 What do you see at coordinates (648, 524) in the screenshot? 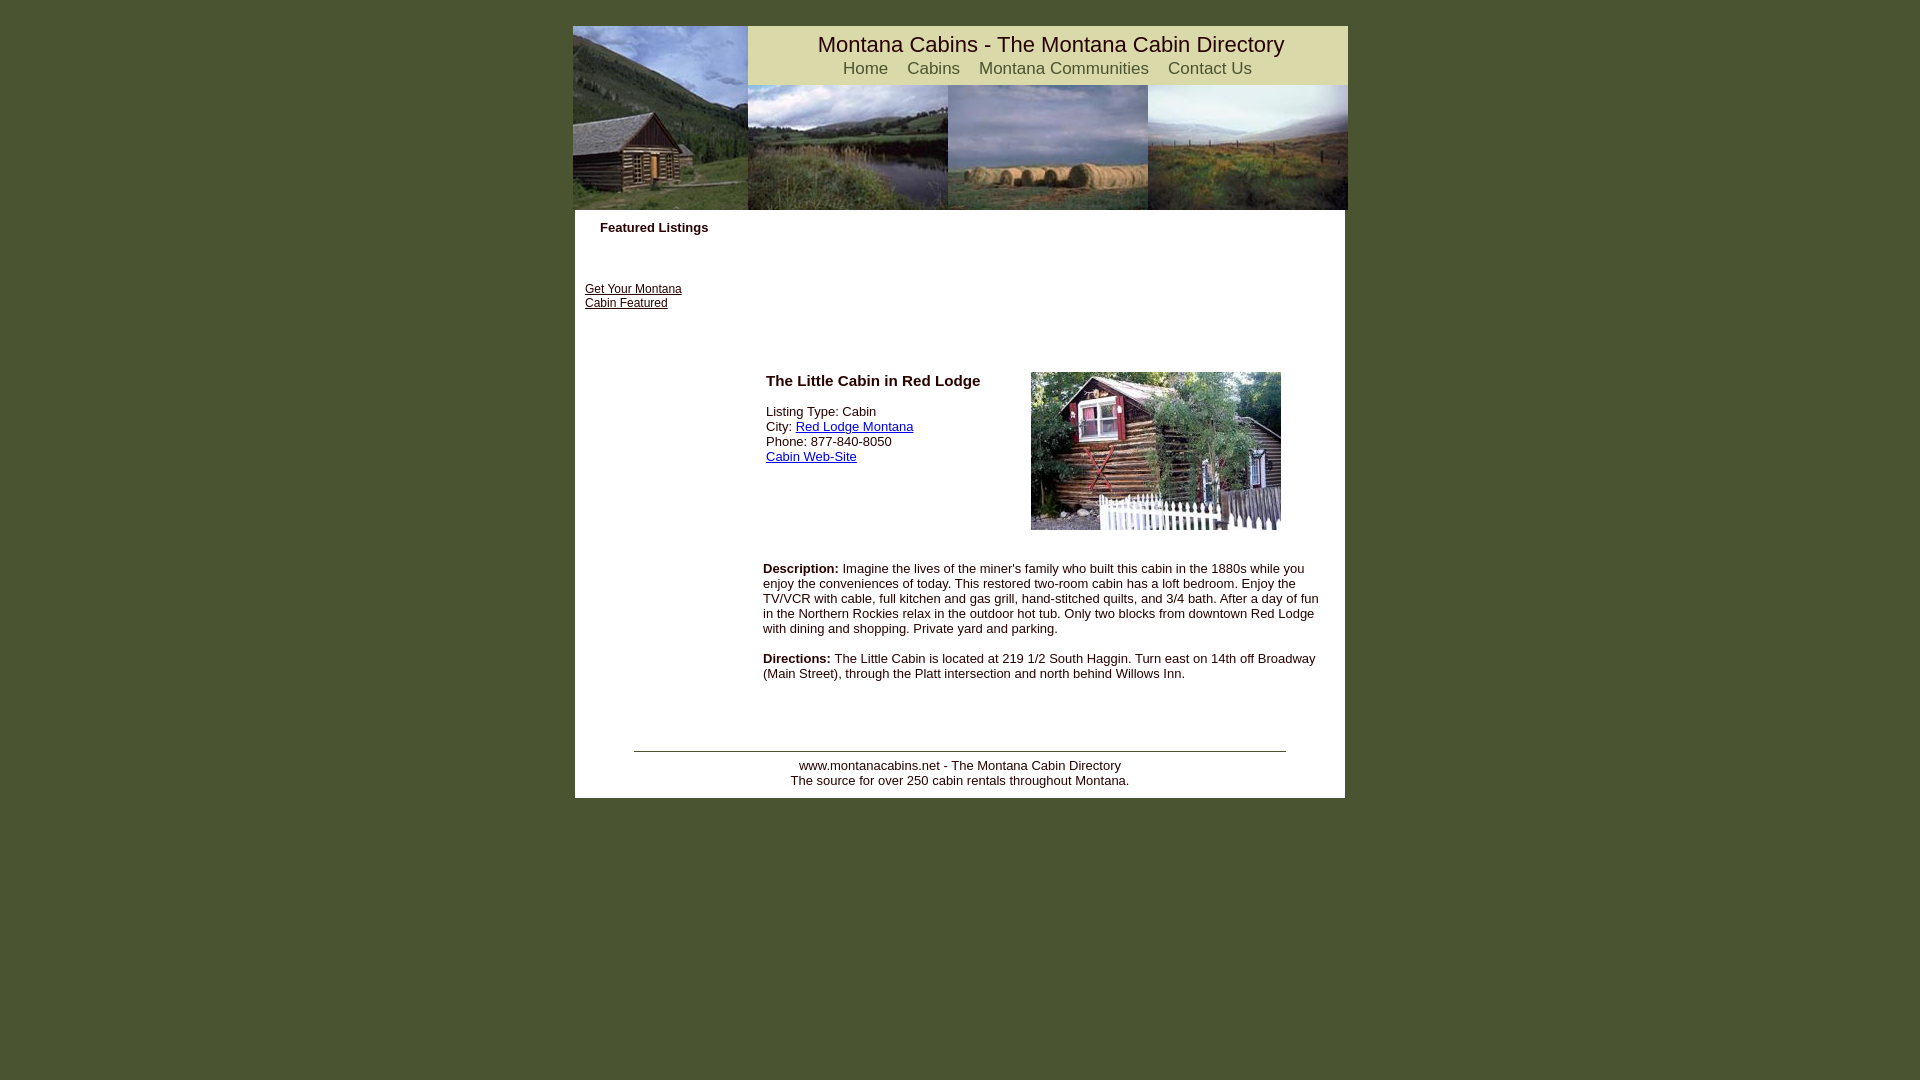
I see `Contact Us` at bounding box center [648, 524].